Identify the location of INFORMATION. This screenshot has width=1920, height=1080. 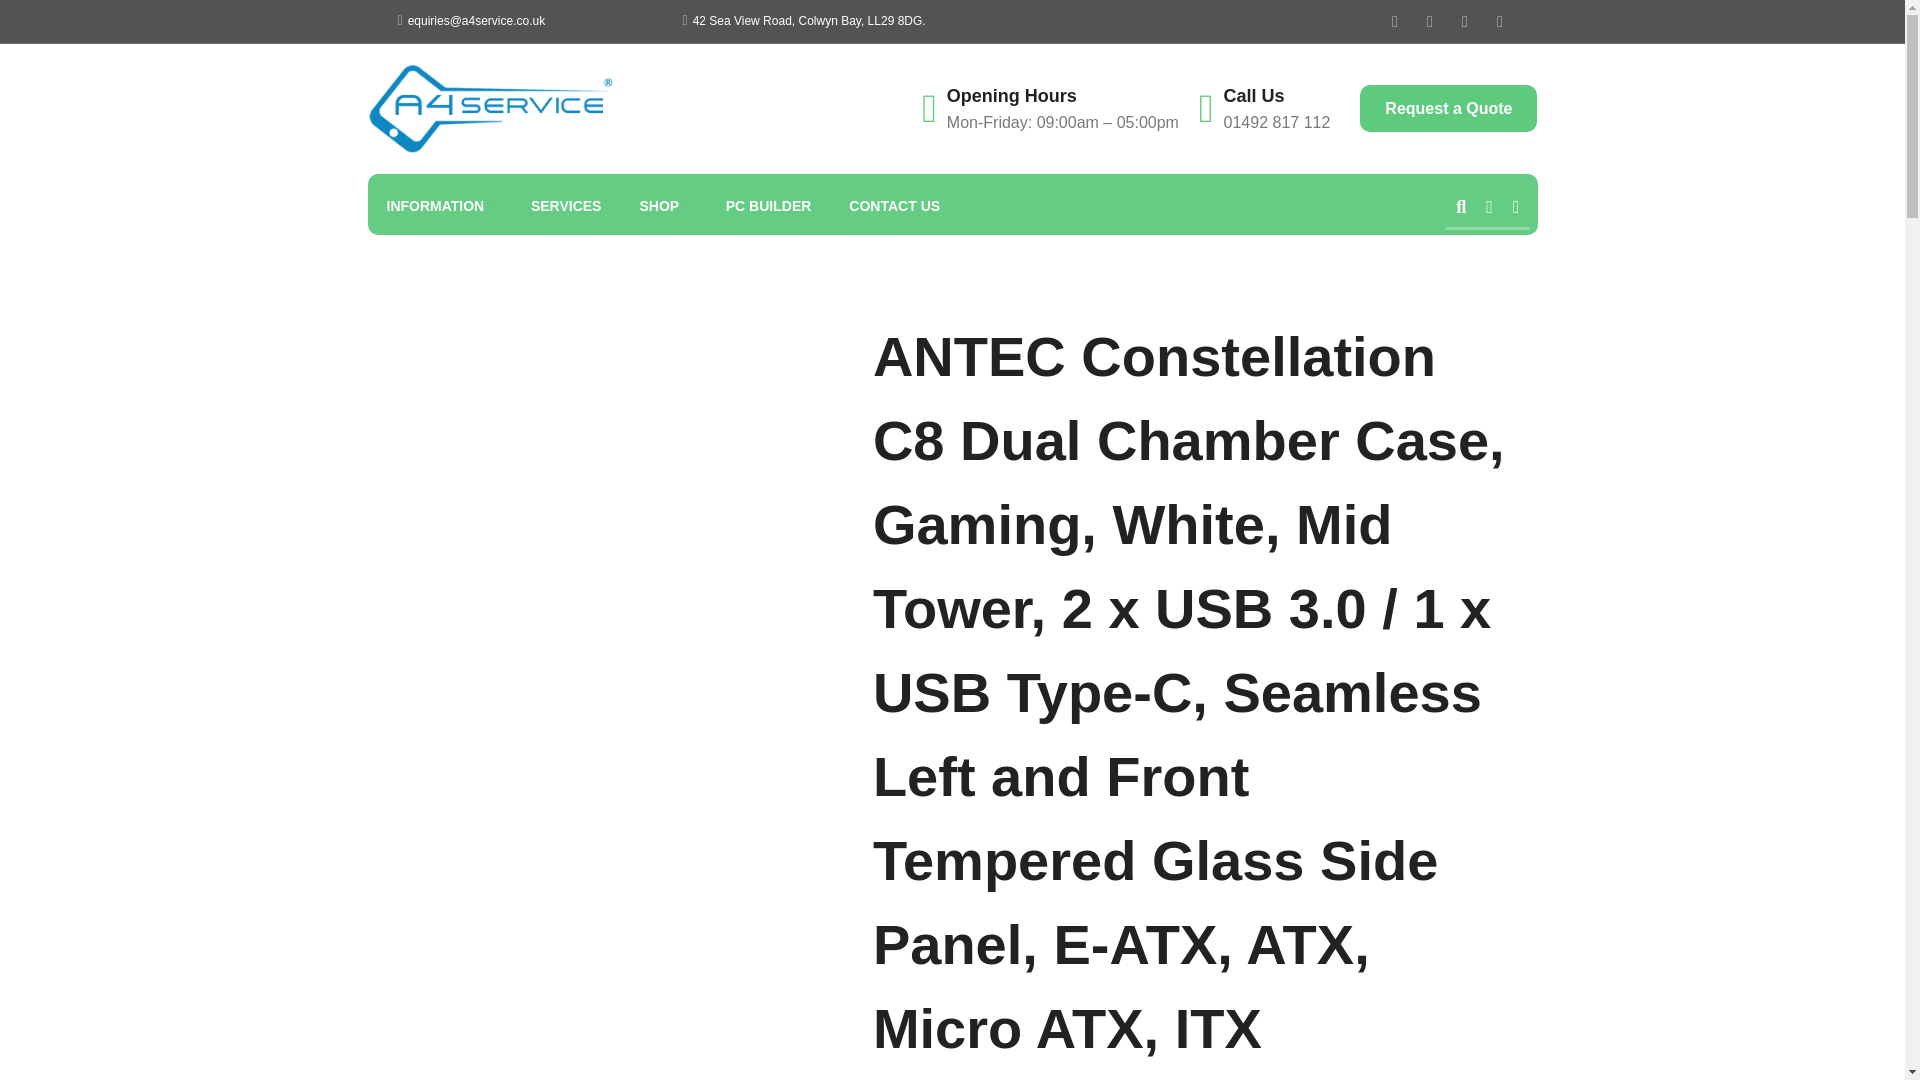
(439, 206).